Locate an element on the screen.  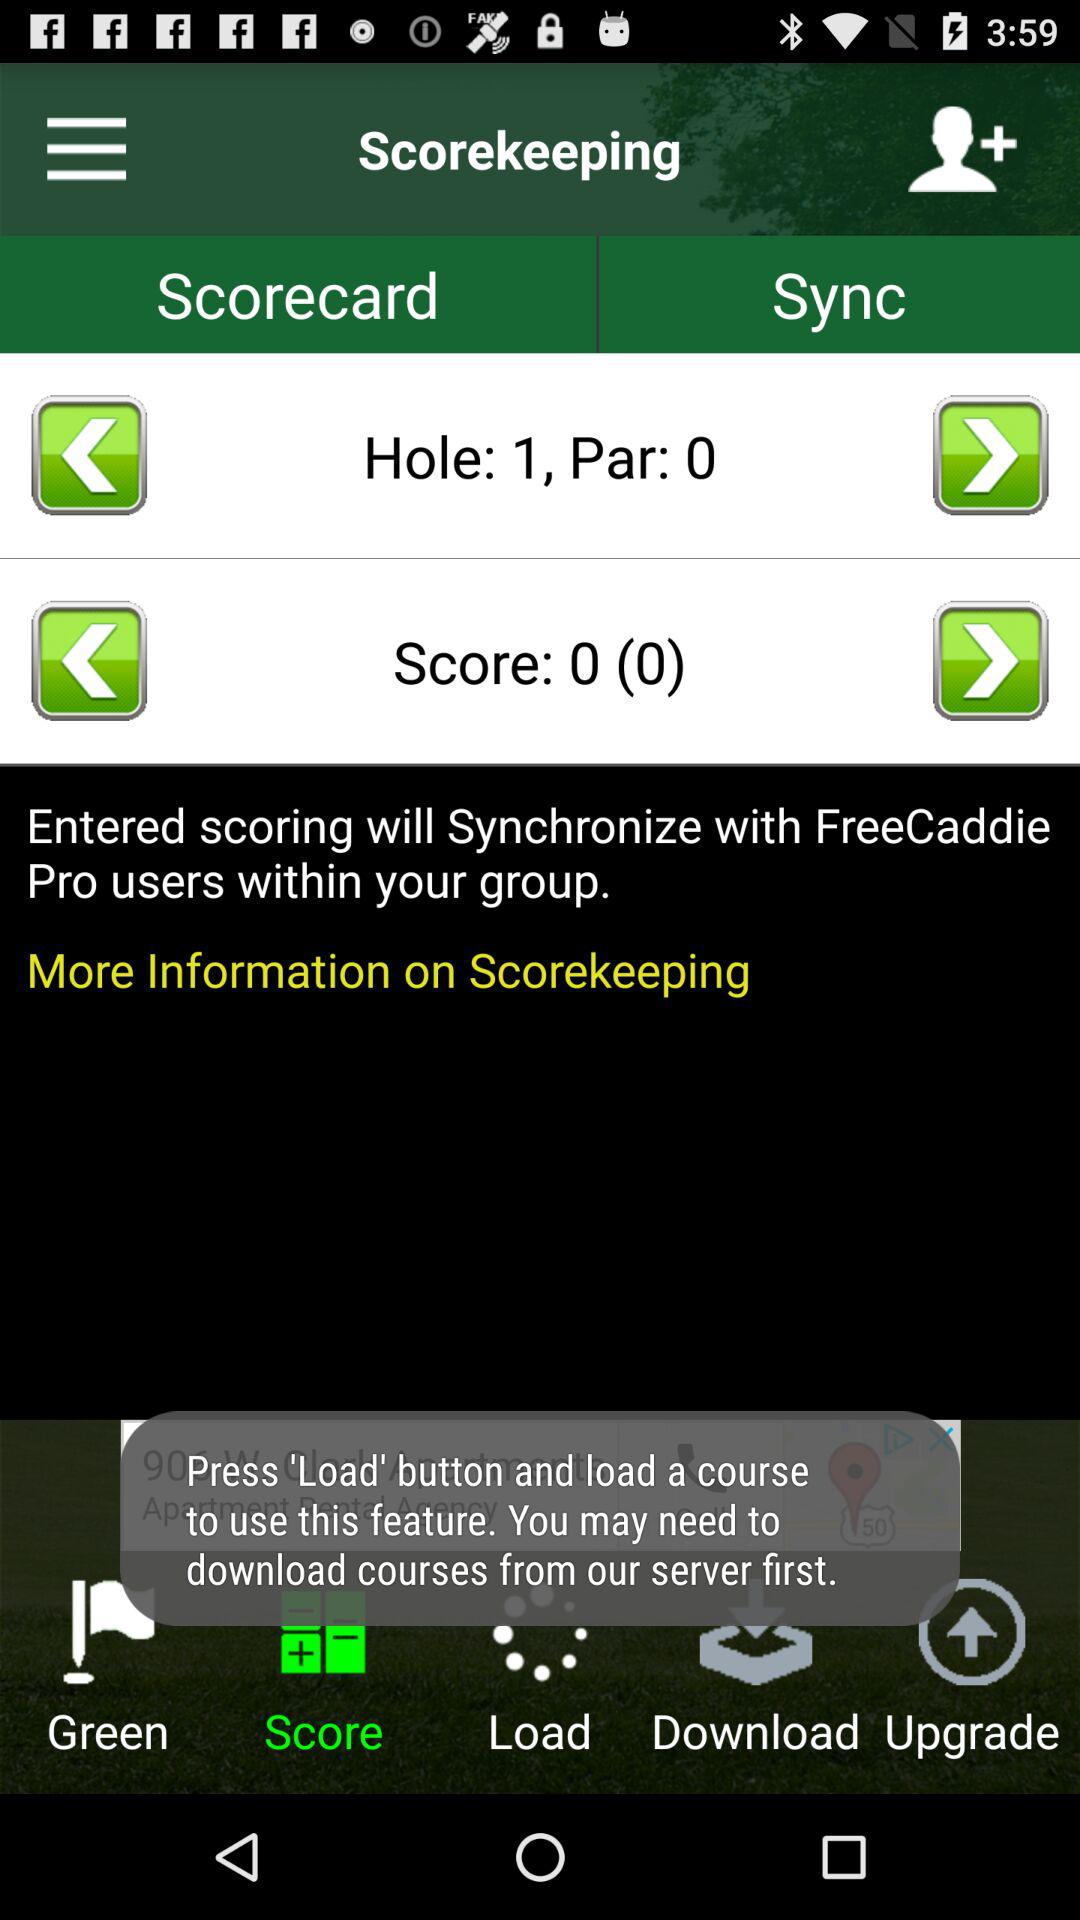
decrease score is located at coordinates (89, 660).